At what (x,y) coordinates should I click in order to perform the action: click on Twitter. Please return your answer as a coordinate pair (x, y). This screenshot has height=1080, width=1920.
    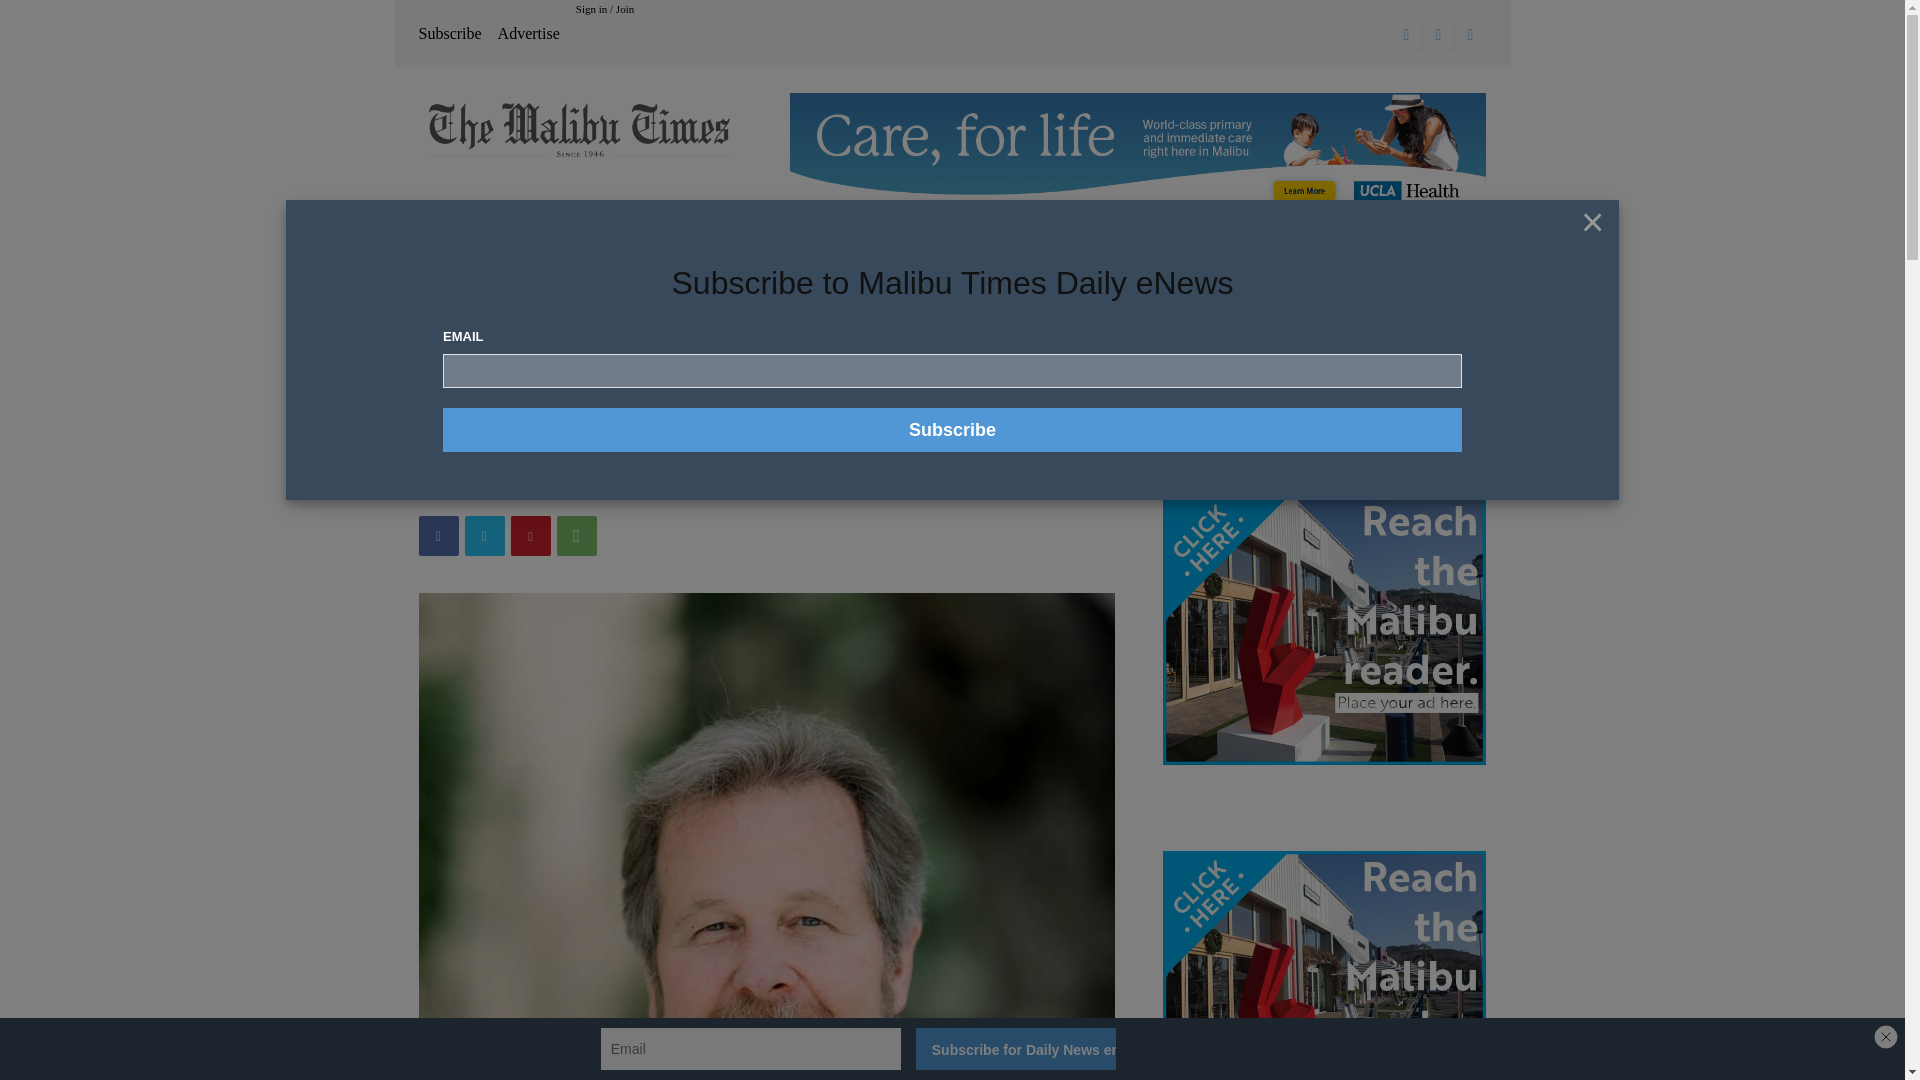
    Looking at the image, I should click on (484, 536).